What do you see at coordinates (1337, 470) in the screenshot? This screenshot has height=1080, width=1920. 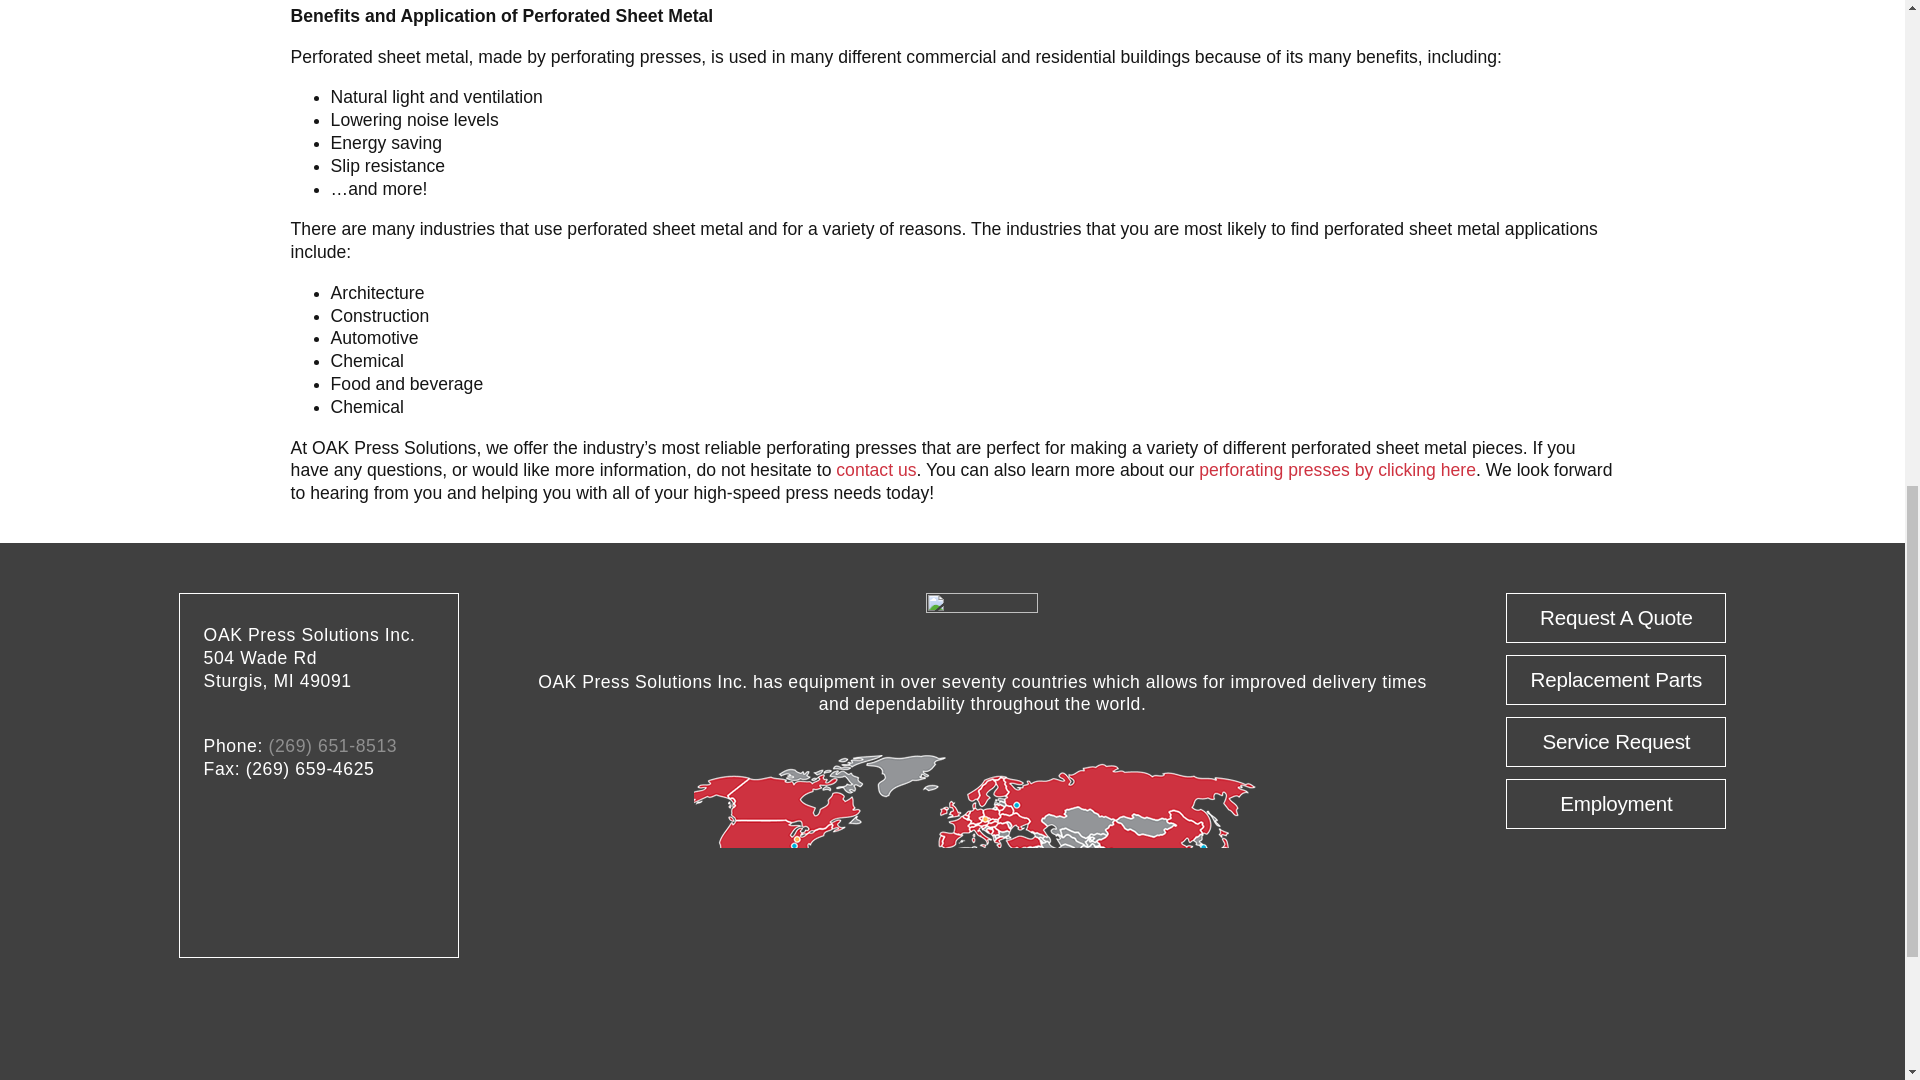 I see `perforating presses by clicking here` at bounding box center [1337, 470].